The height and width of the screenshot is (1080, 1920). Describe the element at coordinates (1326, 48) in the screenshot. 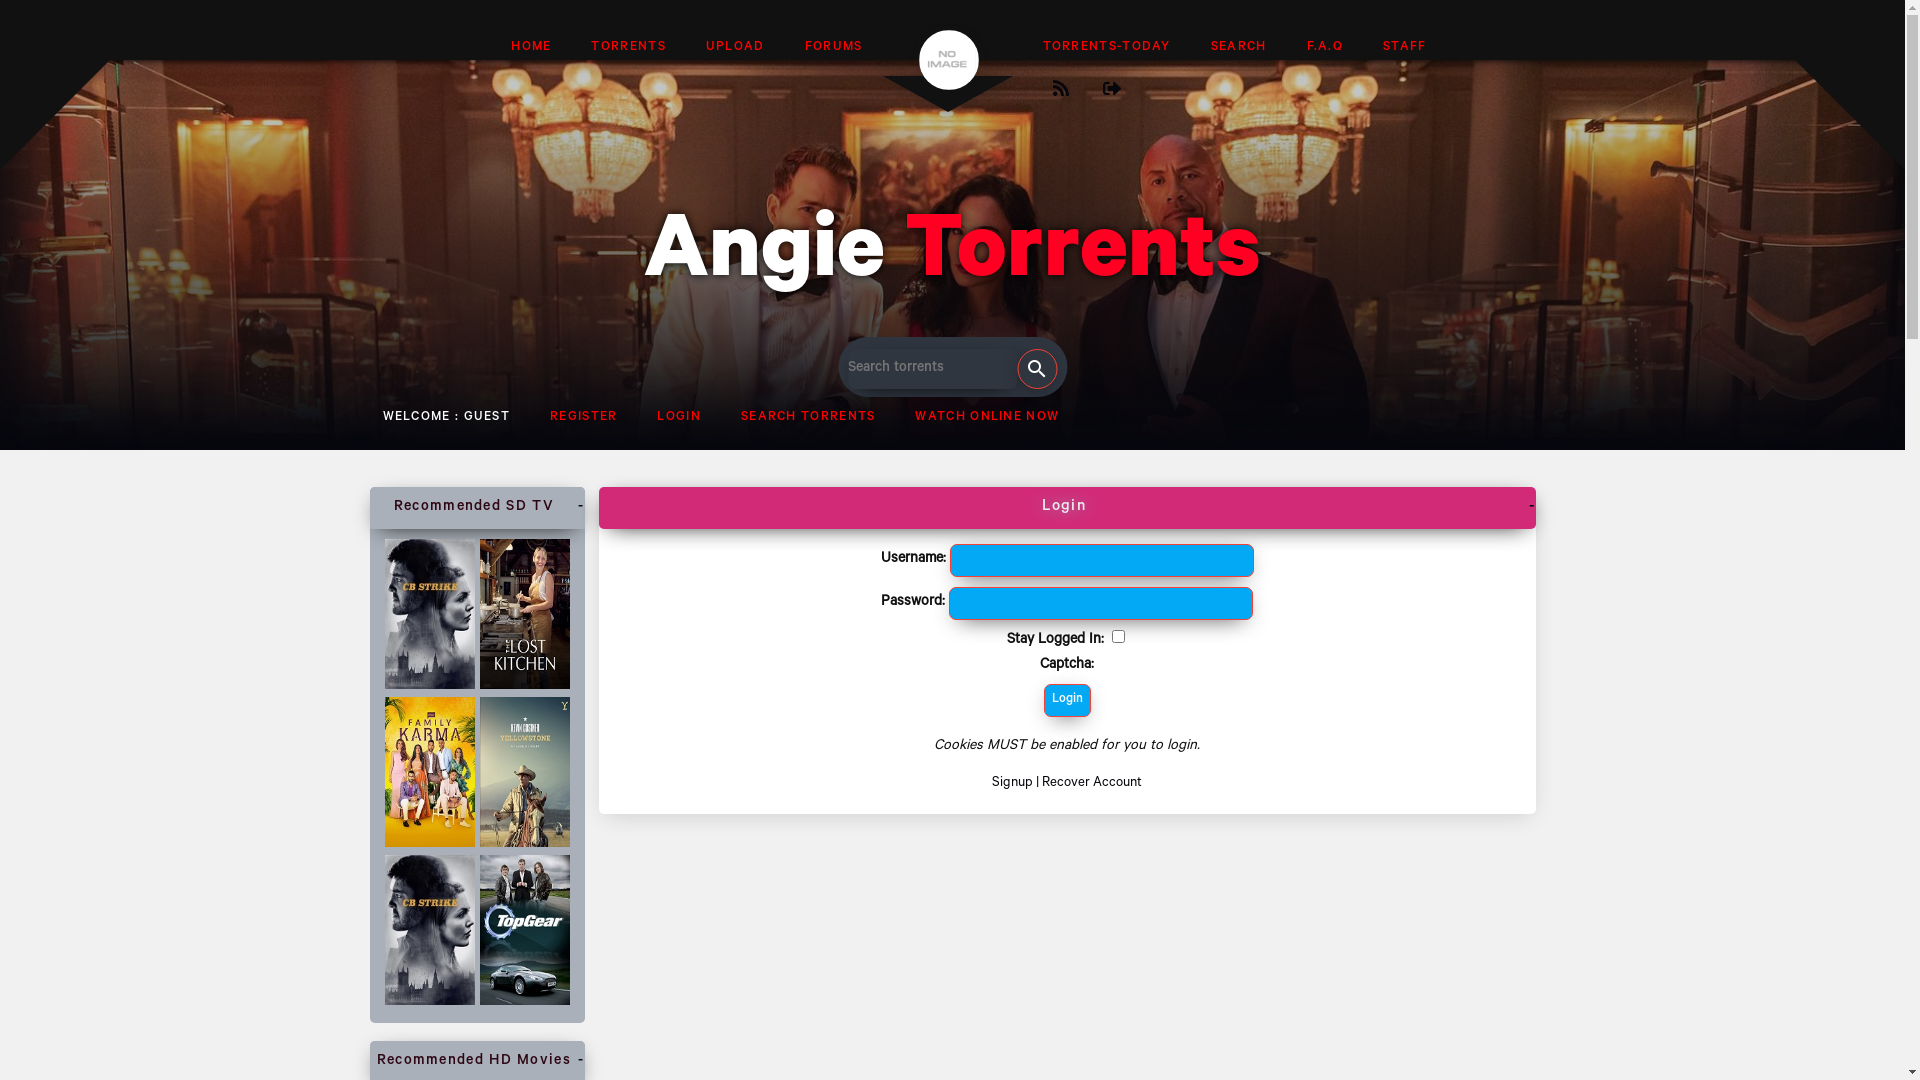

I see `F.A.Q` at that location.